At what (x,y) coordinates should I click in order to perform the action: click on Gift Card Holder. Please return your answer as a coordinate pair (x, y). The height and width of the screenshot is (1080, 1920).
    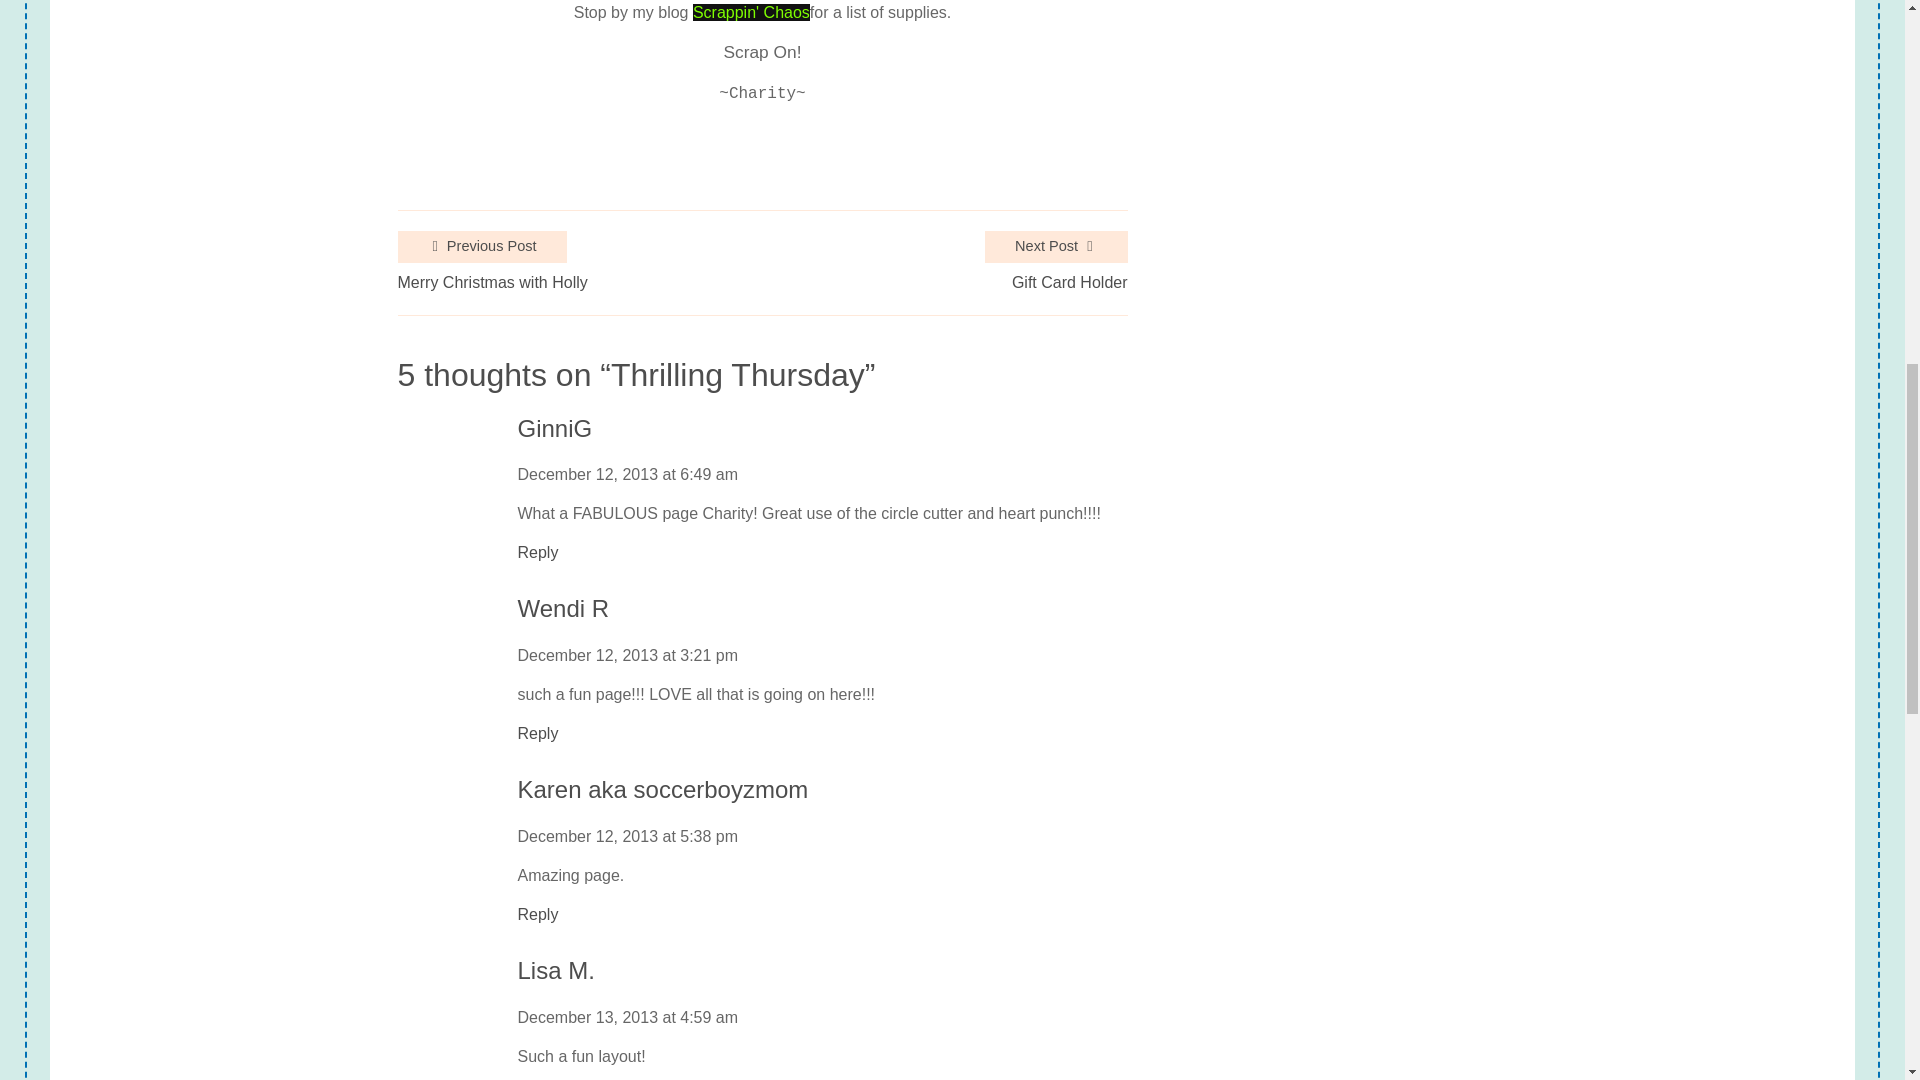
    Looking at the image, I should click on (1070, 282).